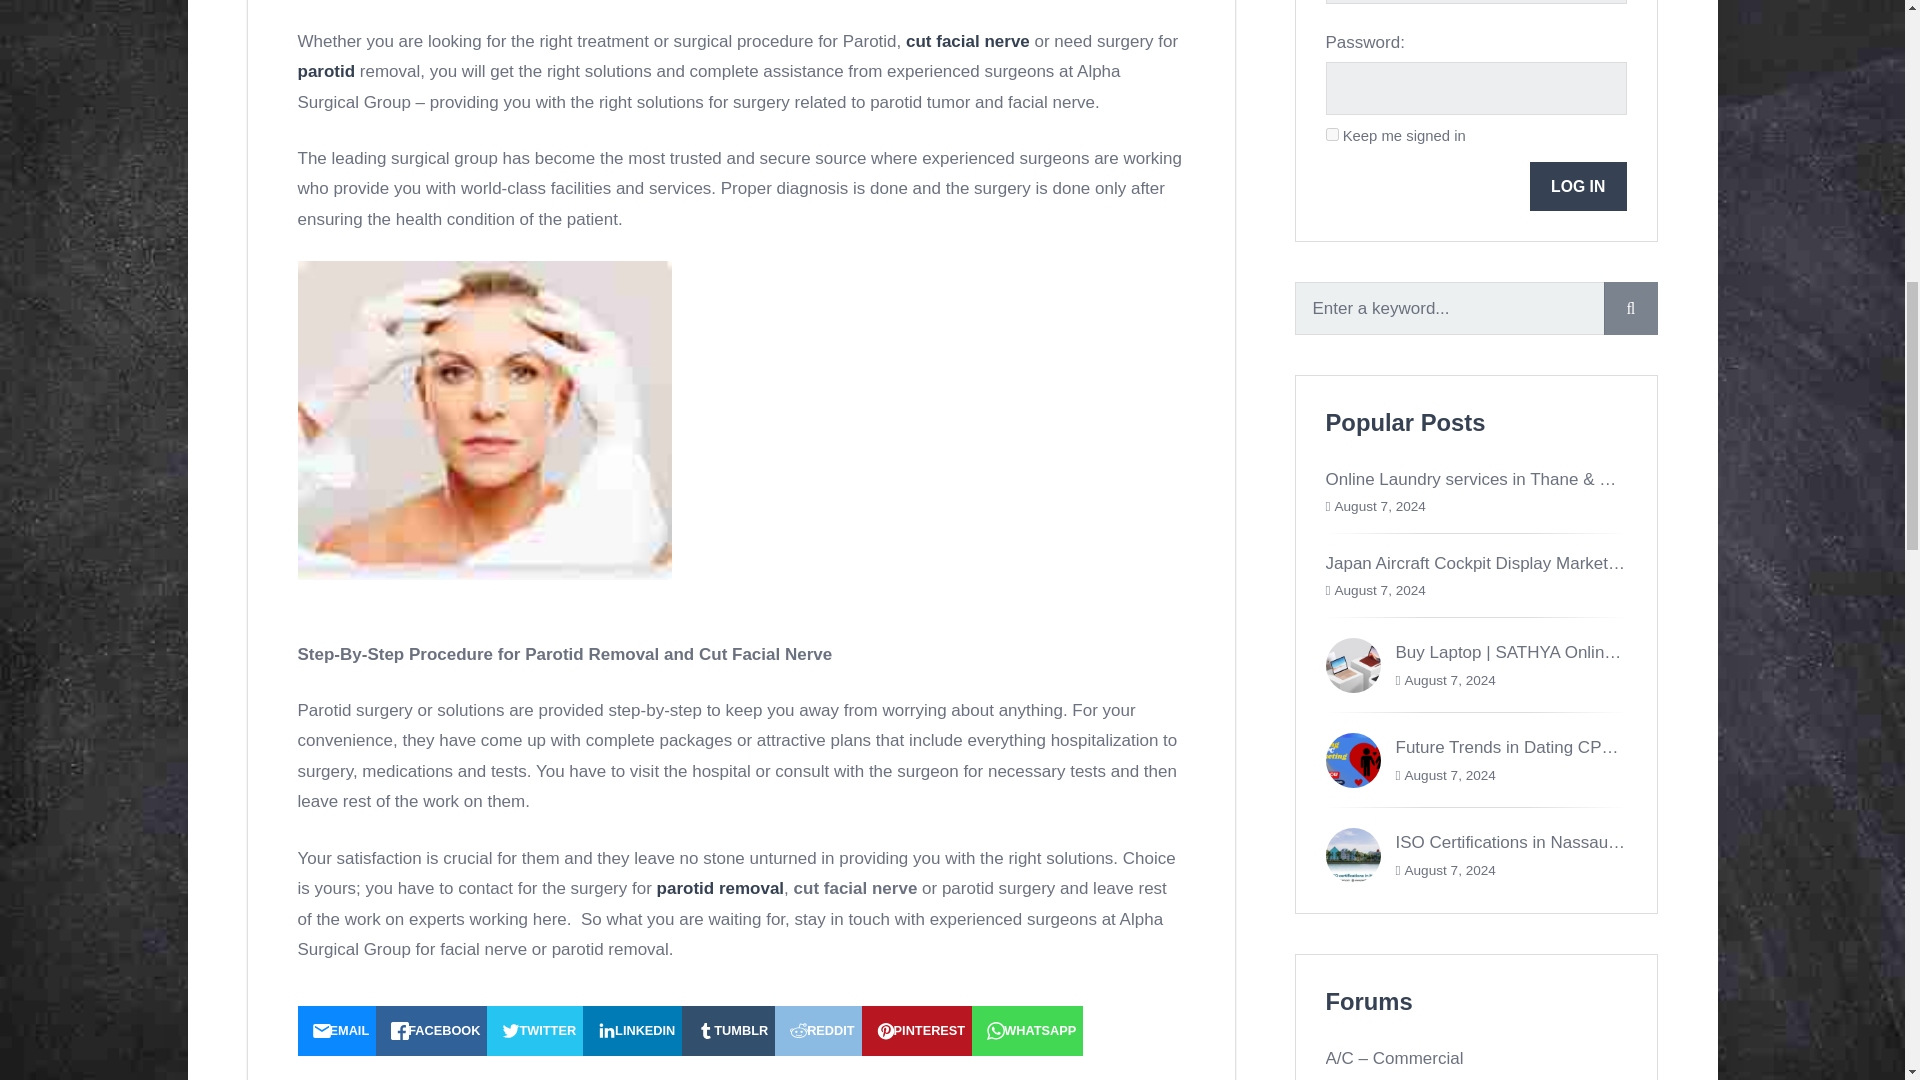  I want to click on August 7, 2024, so click(1379, 590).